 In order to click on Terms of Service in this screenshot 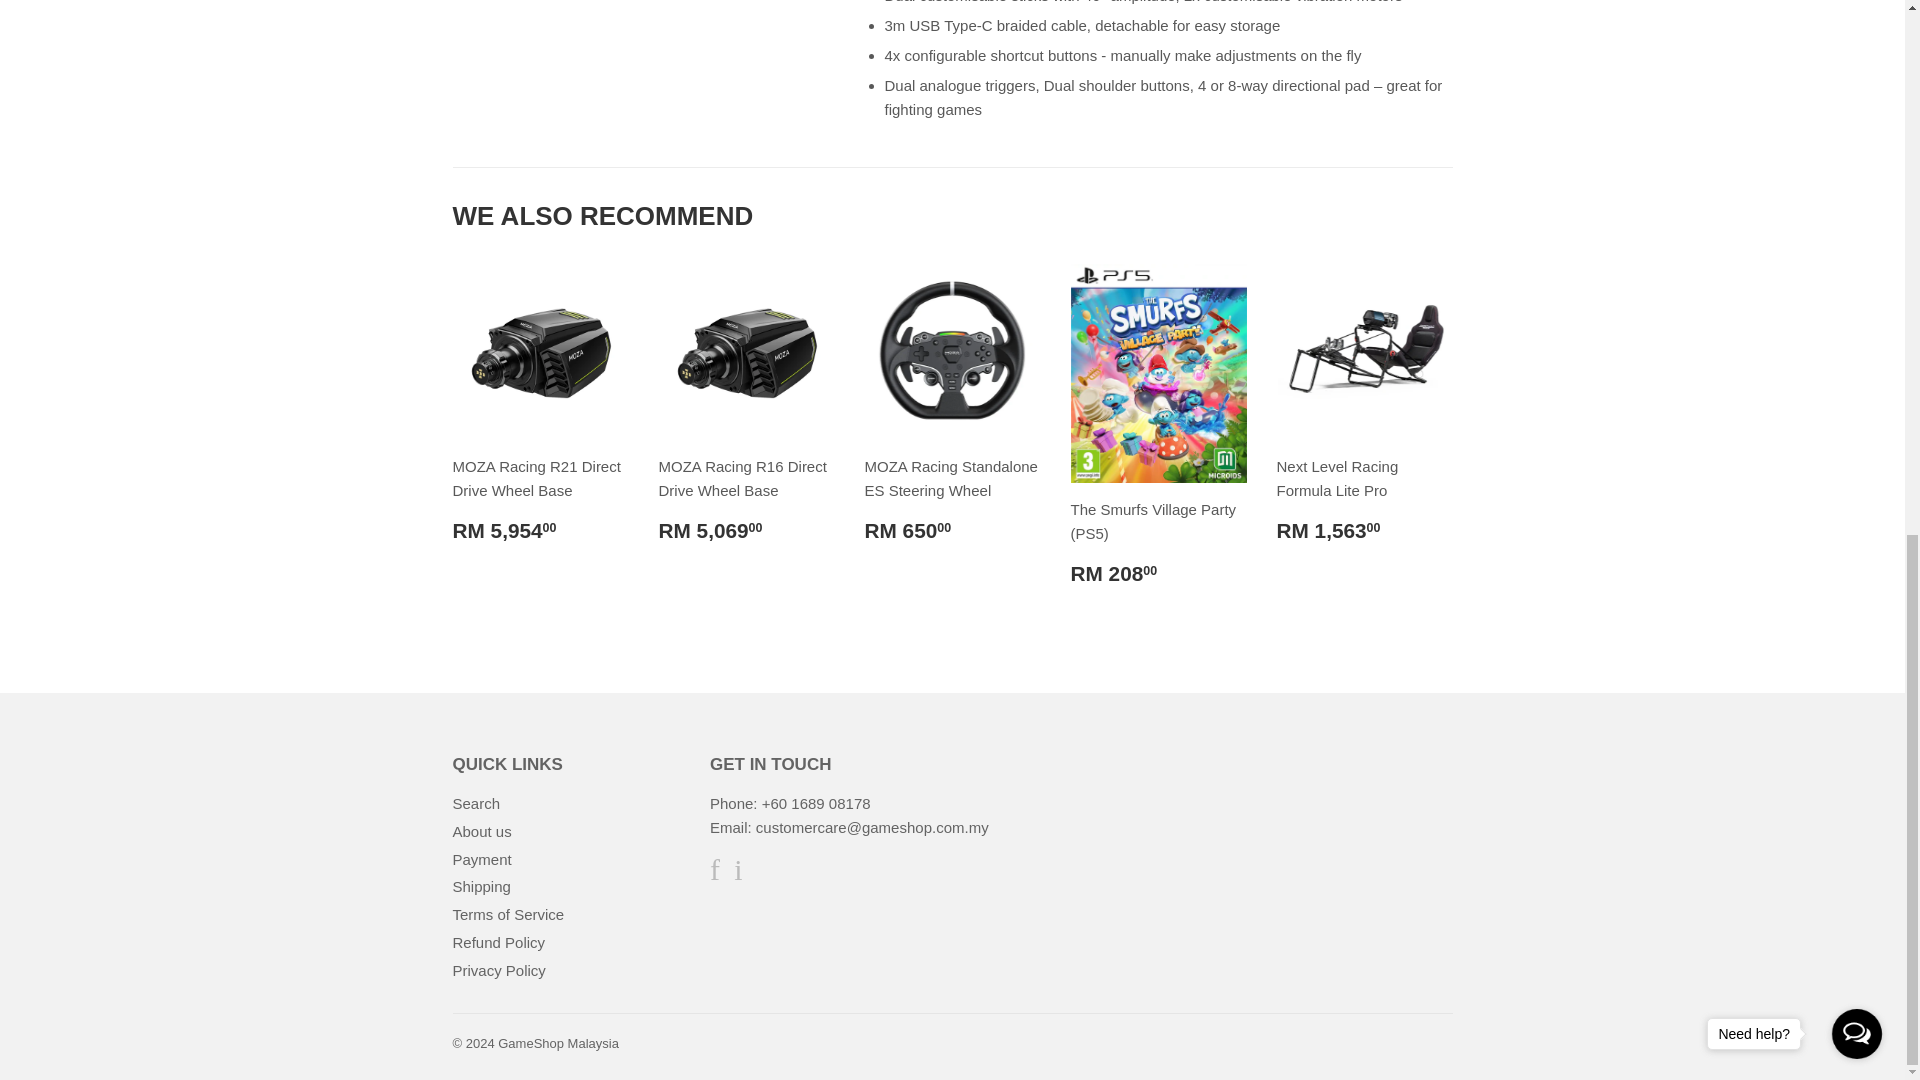, I will do `click(508, 914)`.